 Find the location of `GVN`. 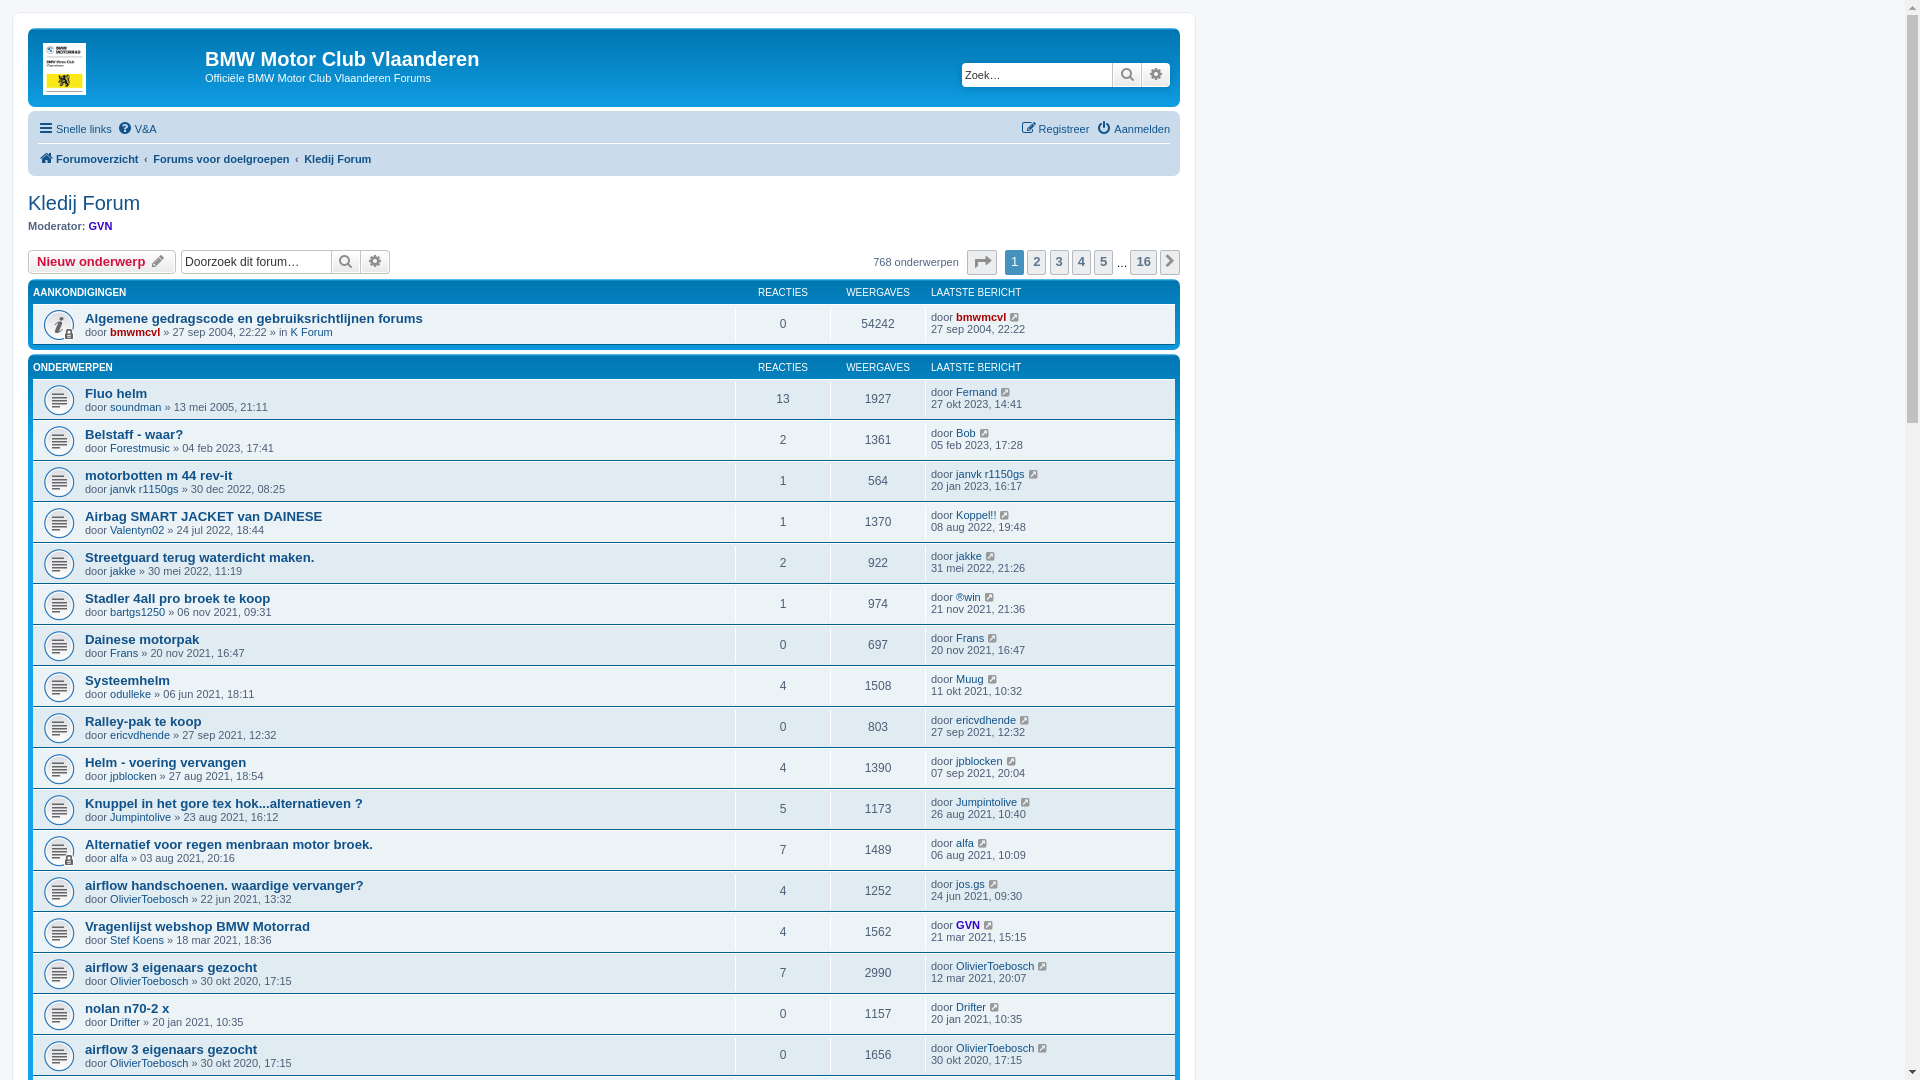

GVN is located at coordinates (968, 925).